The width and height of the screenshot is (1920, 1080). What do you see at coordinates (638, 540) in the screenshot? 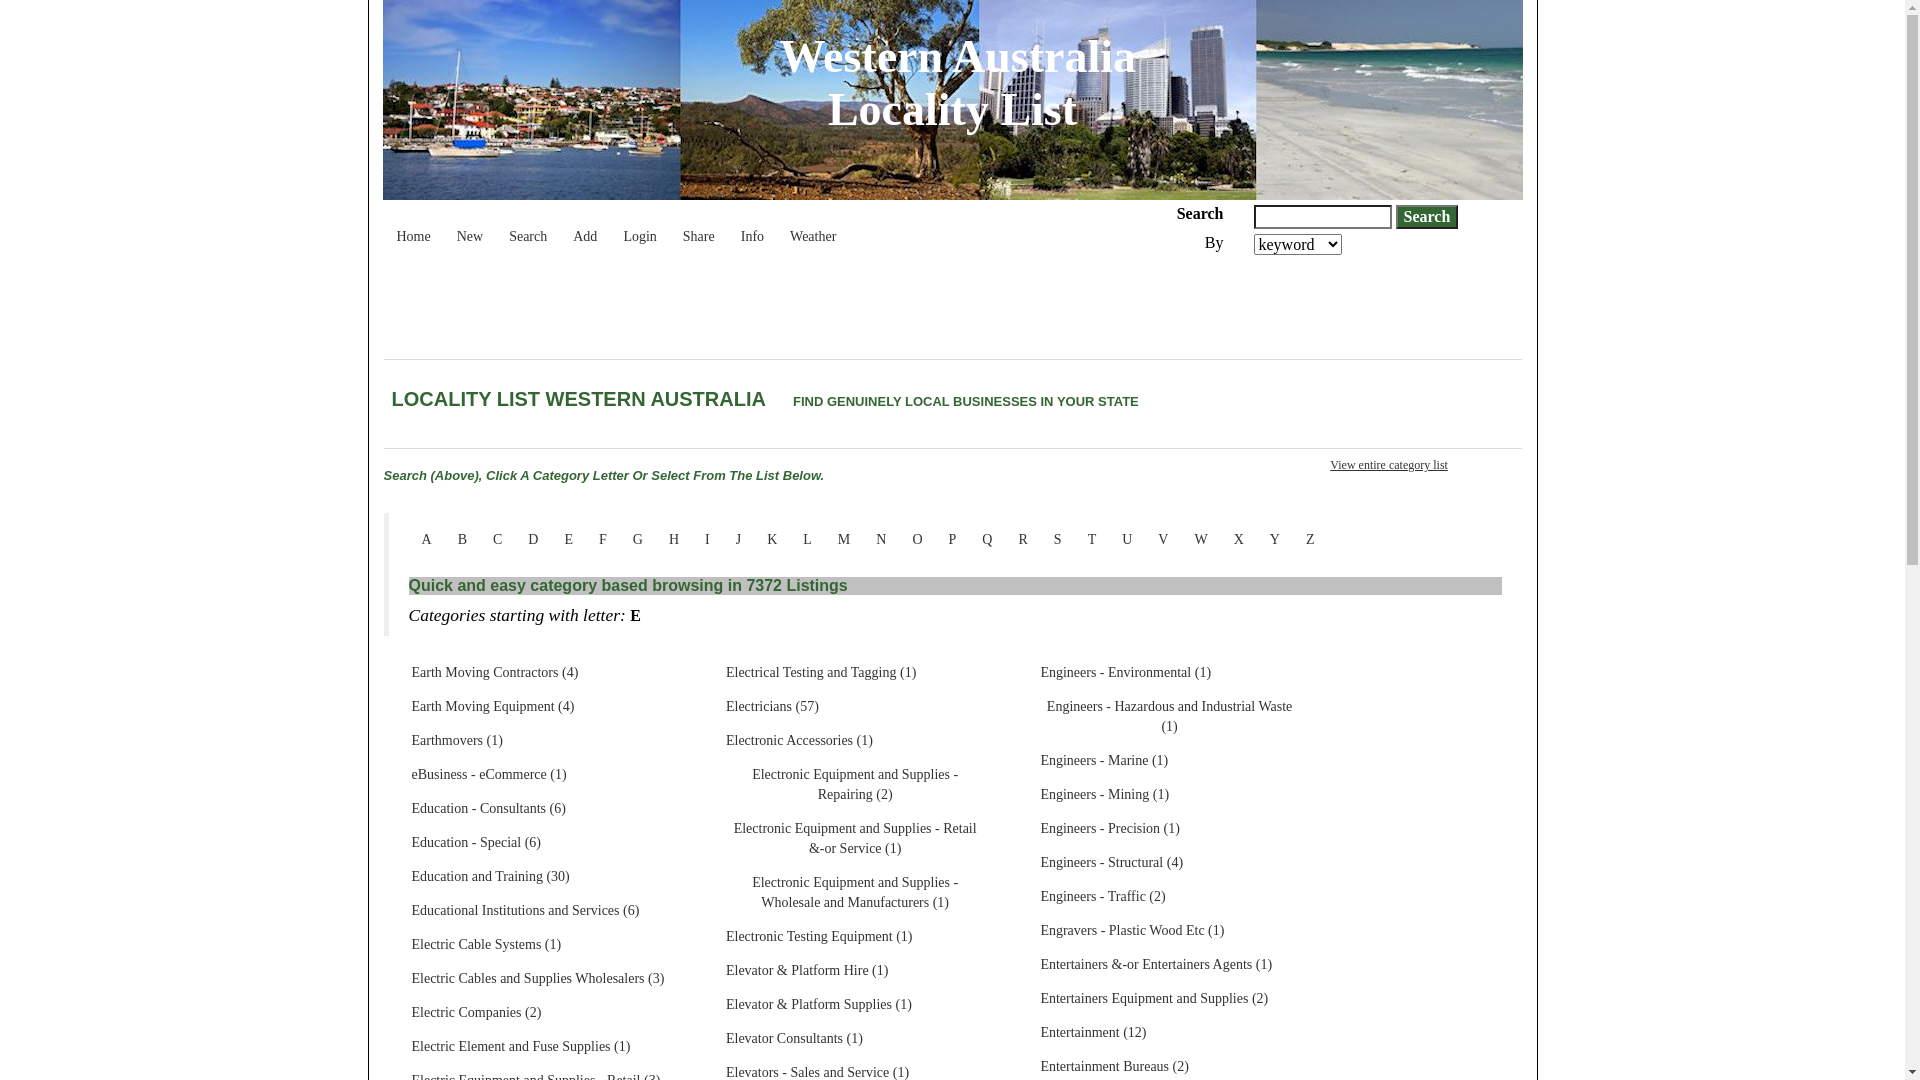
I see `G` at bounding box center [638, 540].